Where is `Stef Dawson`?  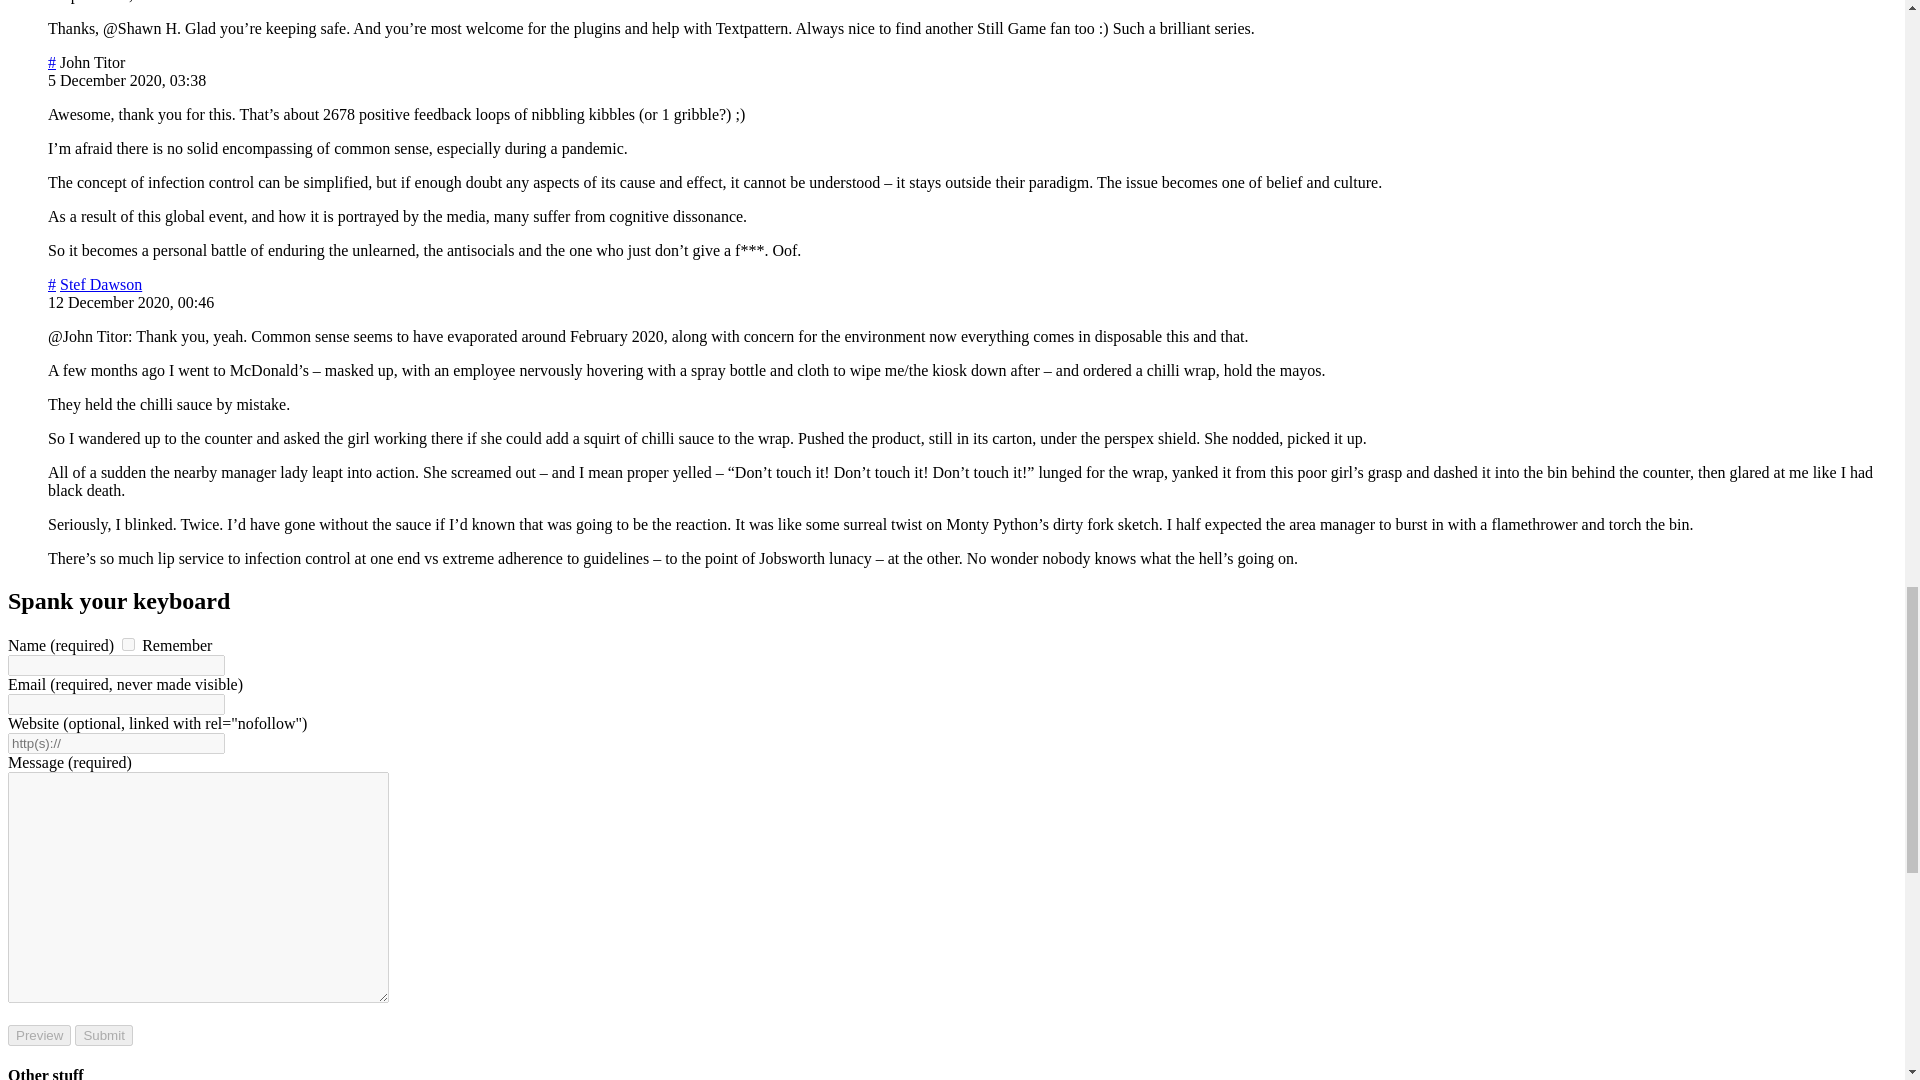
Stef Dawson is located at coordinates (100, 284).